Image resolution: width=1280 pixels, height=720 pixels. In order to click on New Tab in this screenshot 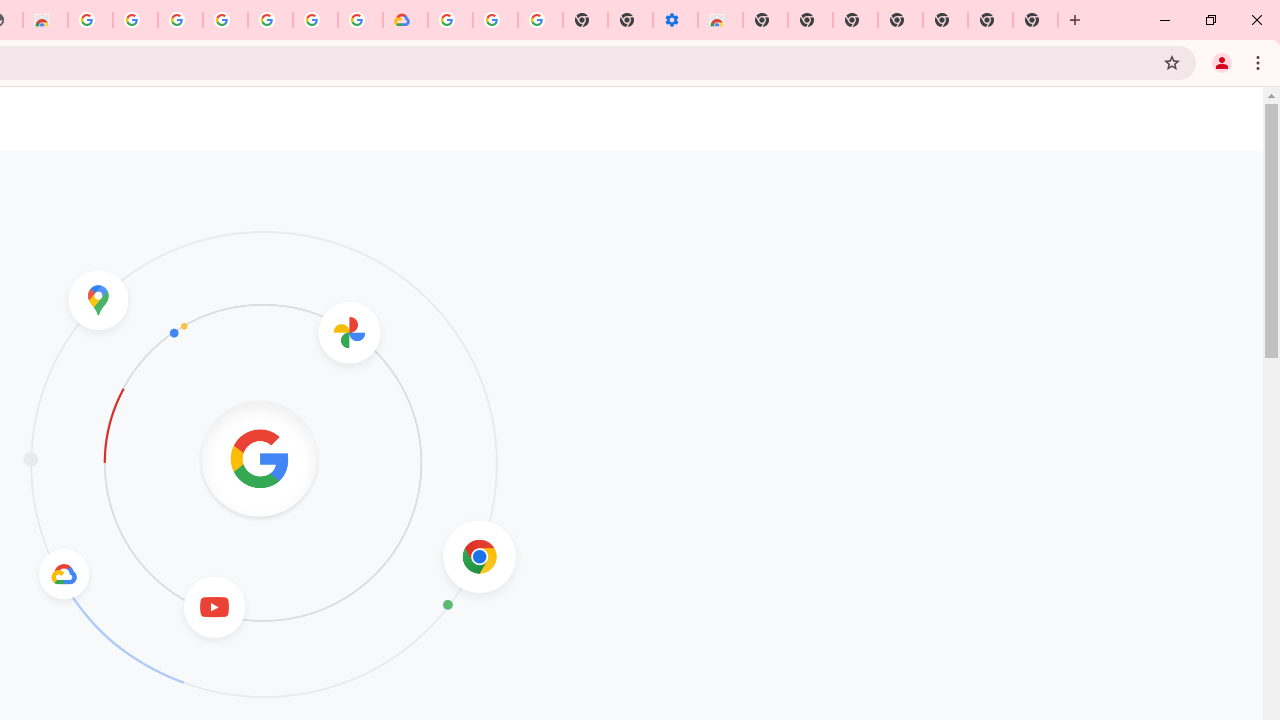, I will do `click(1075, 20)`.